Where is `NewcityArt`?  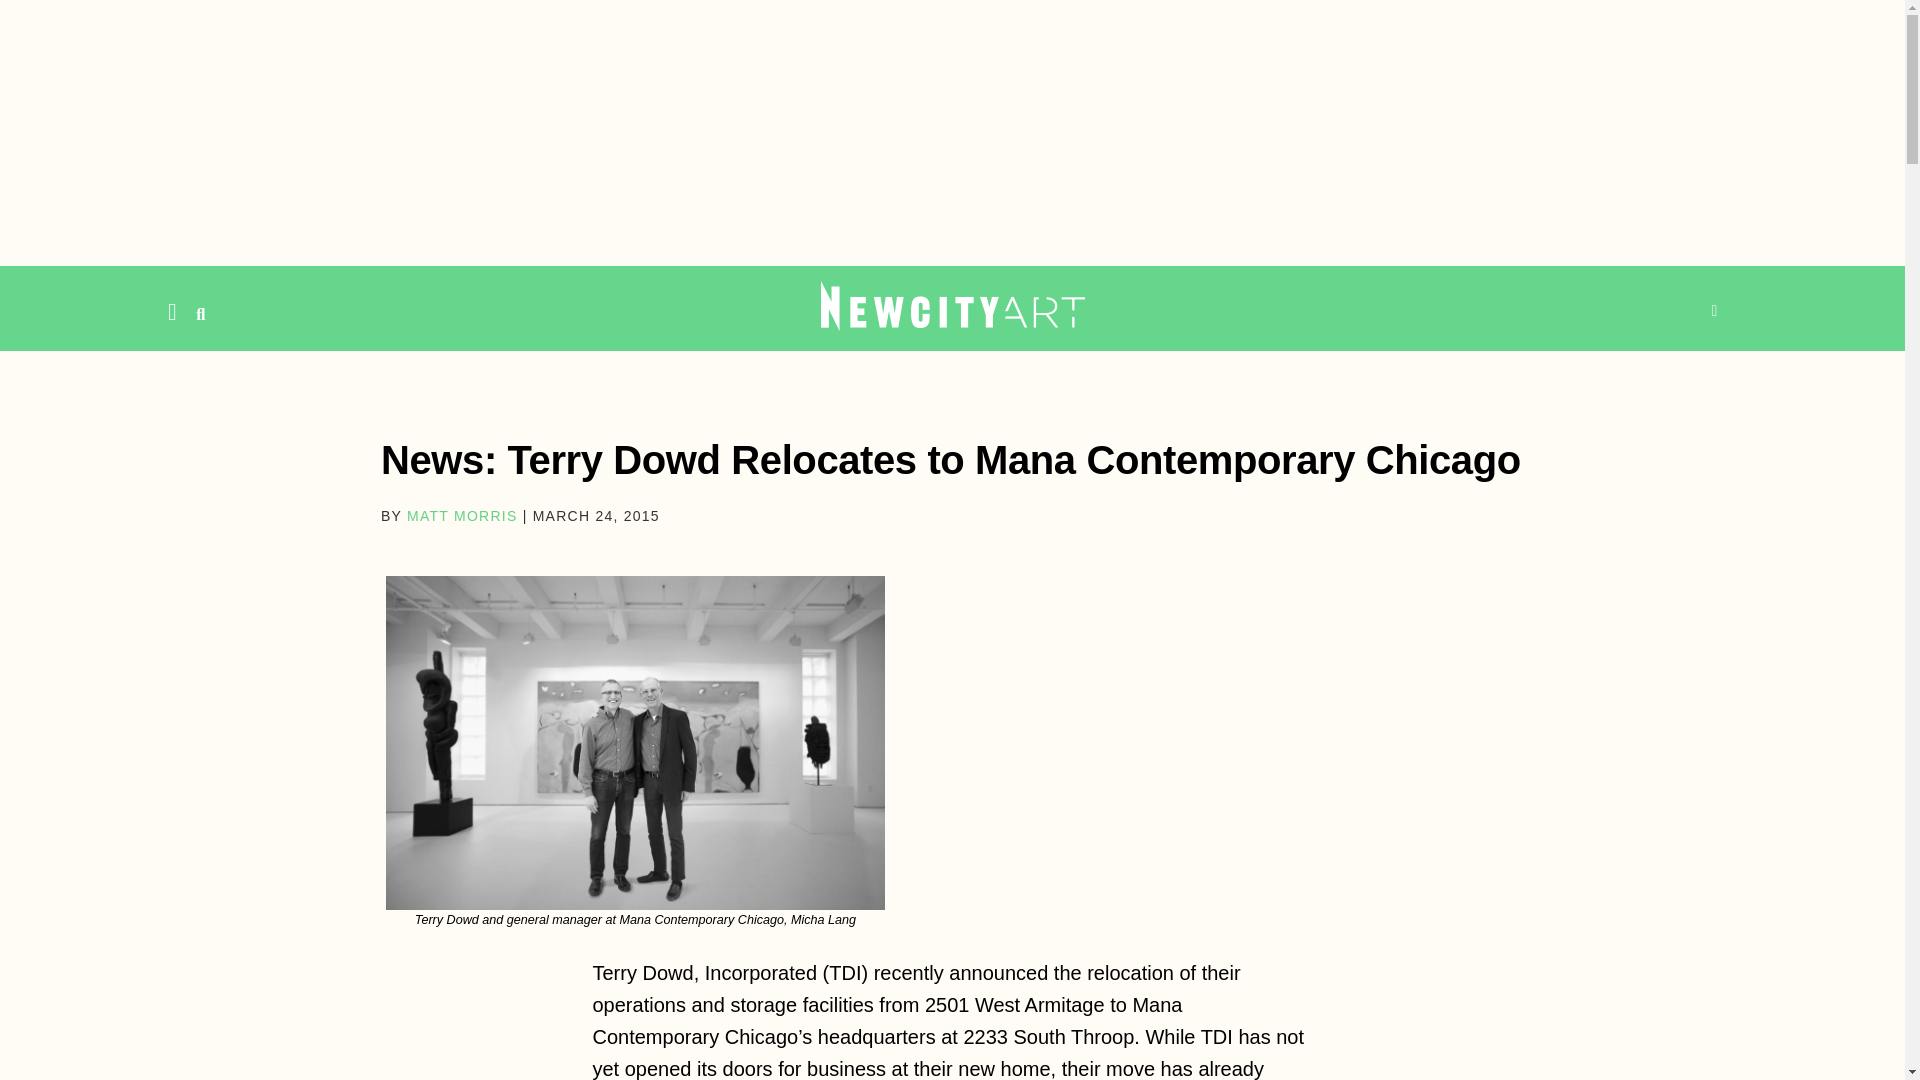
NewcityArt is located at coordinates (952, 305).